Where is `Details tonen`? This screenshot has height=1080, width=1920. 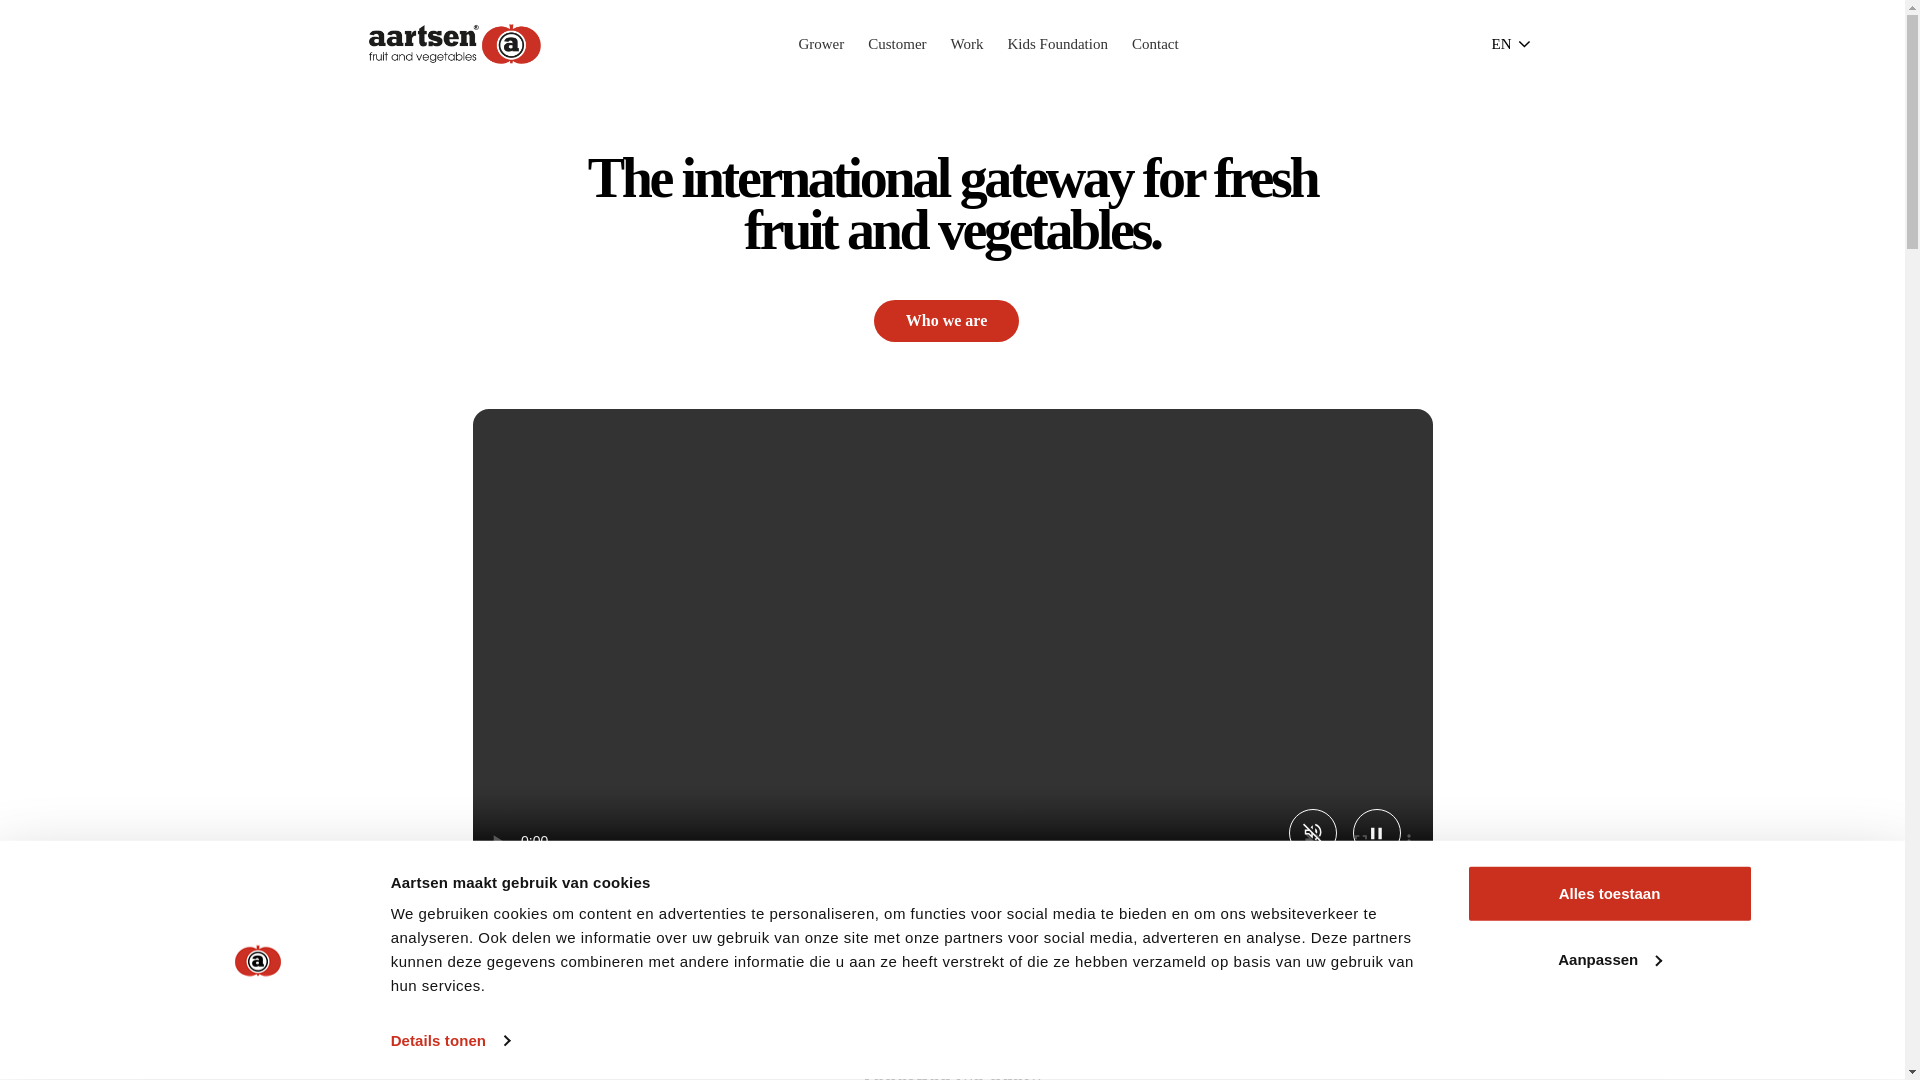 Details tonen is located at coordinates (450, 1041).